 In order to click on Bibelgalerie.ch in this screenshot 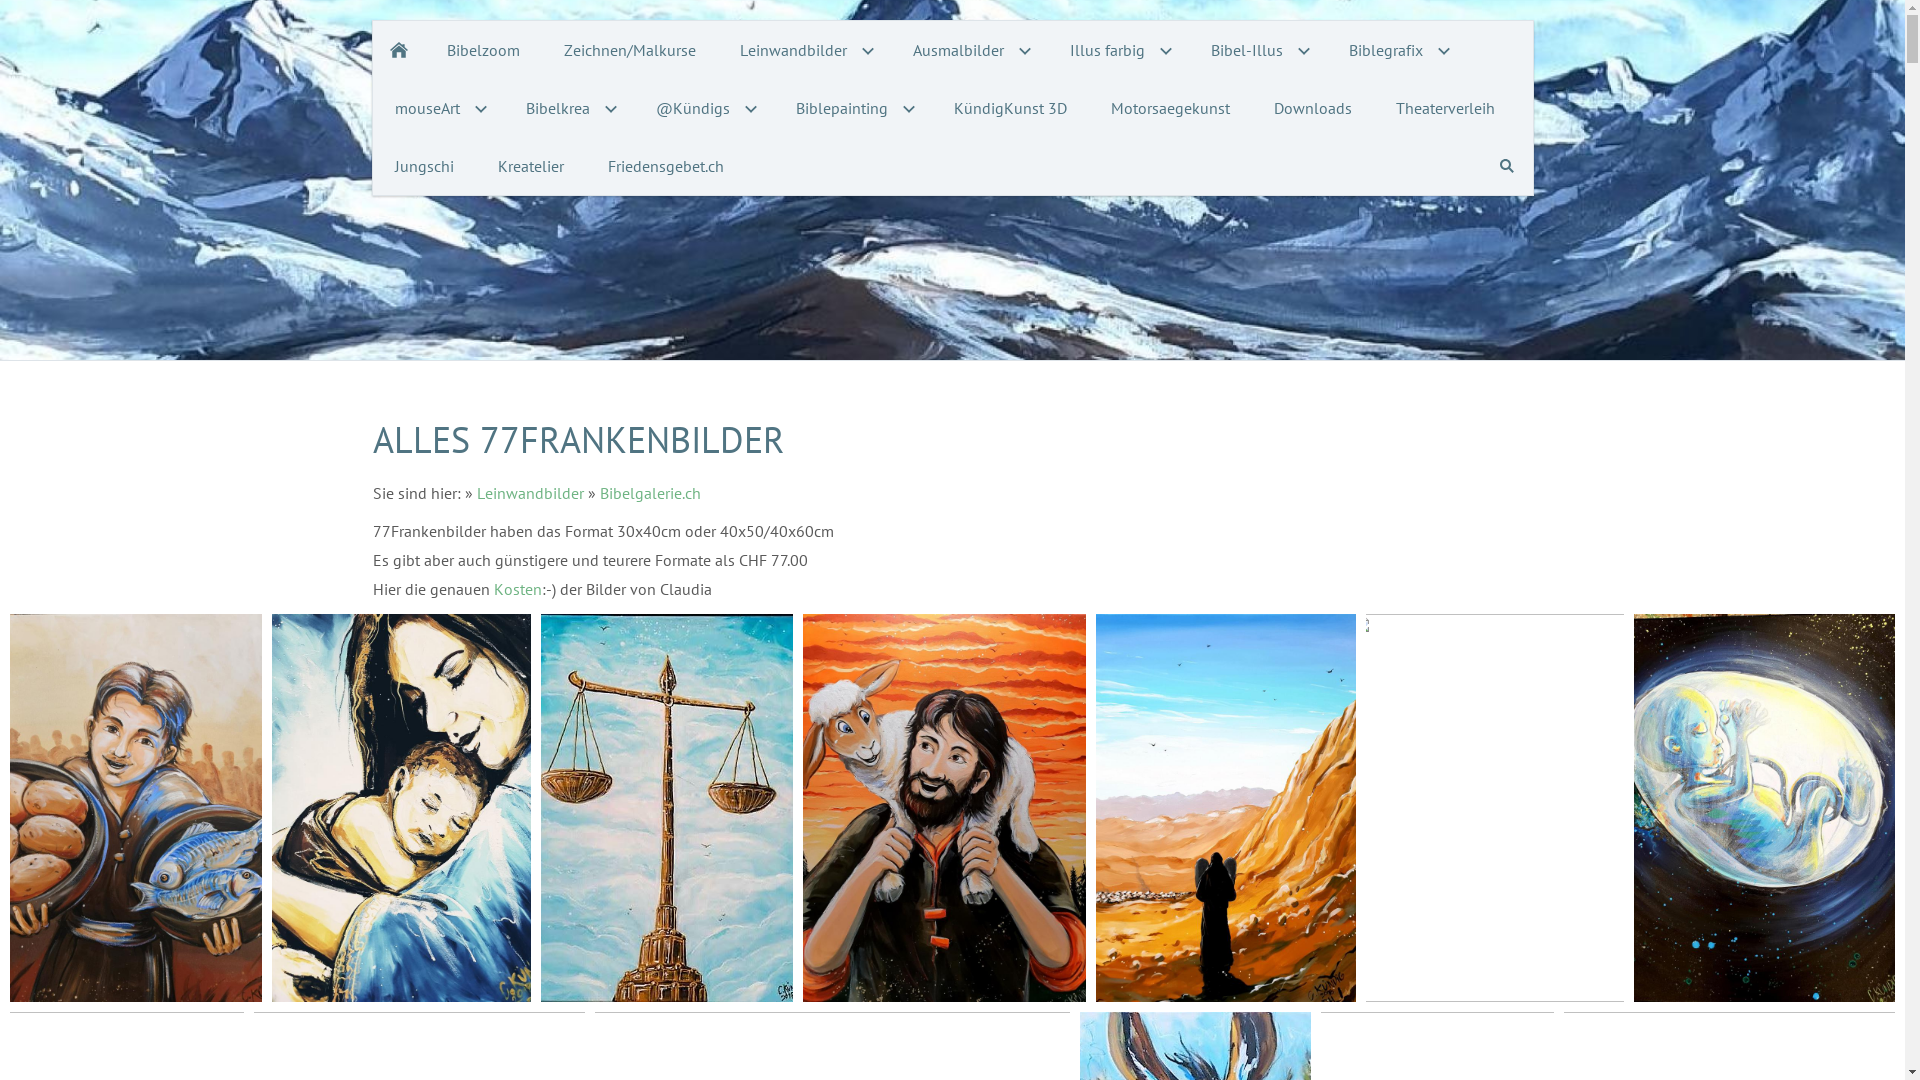, I will do `click(650, 493)`.